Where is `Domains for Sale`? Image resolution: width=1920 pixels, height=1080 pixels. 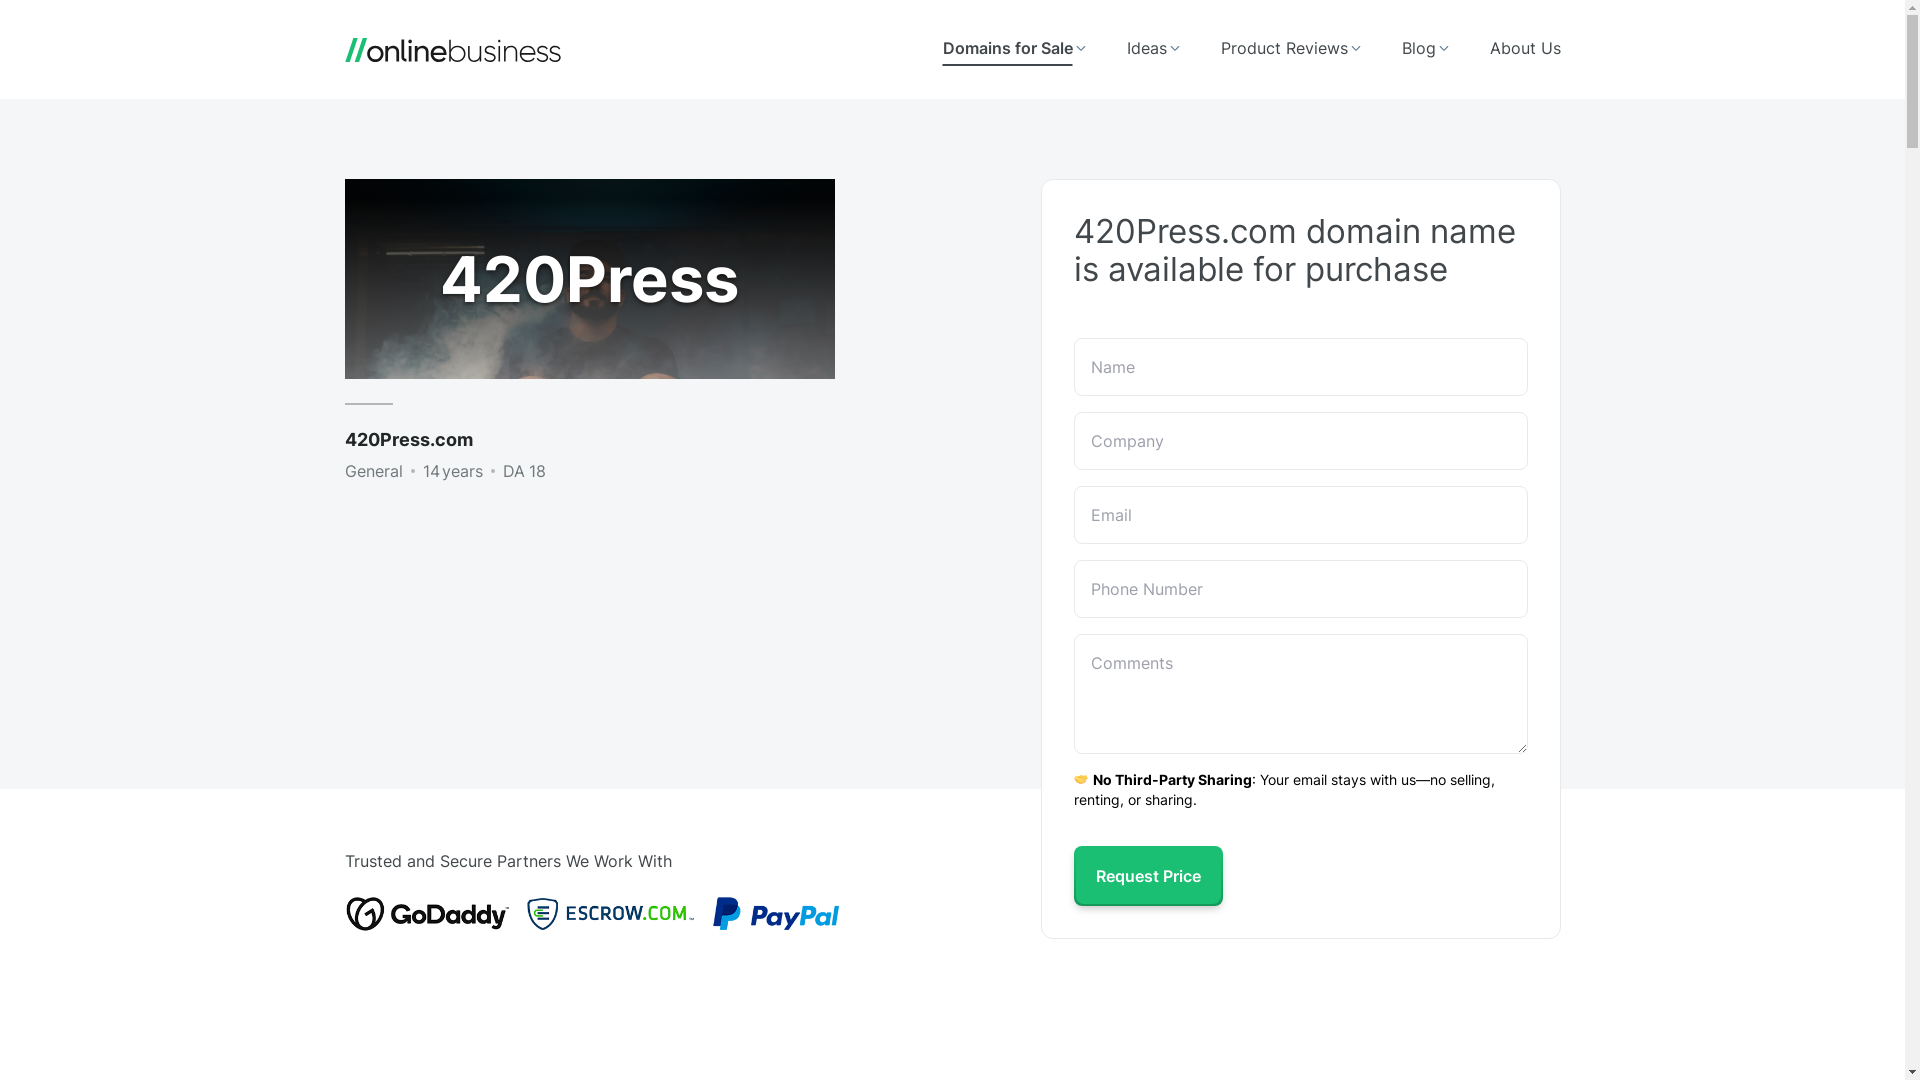
Domains for Sale is located at coordinates (1014, 50).